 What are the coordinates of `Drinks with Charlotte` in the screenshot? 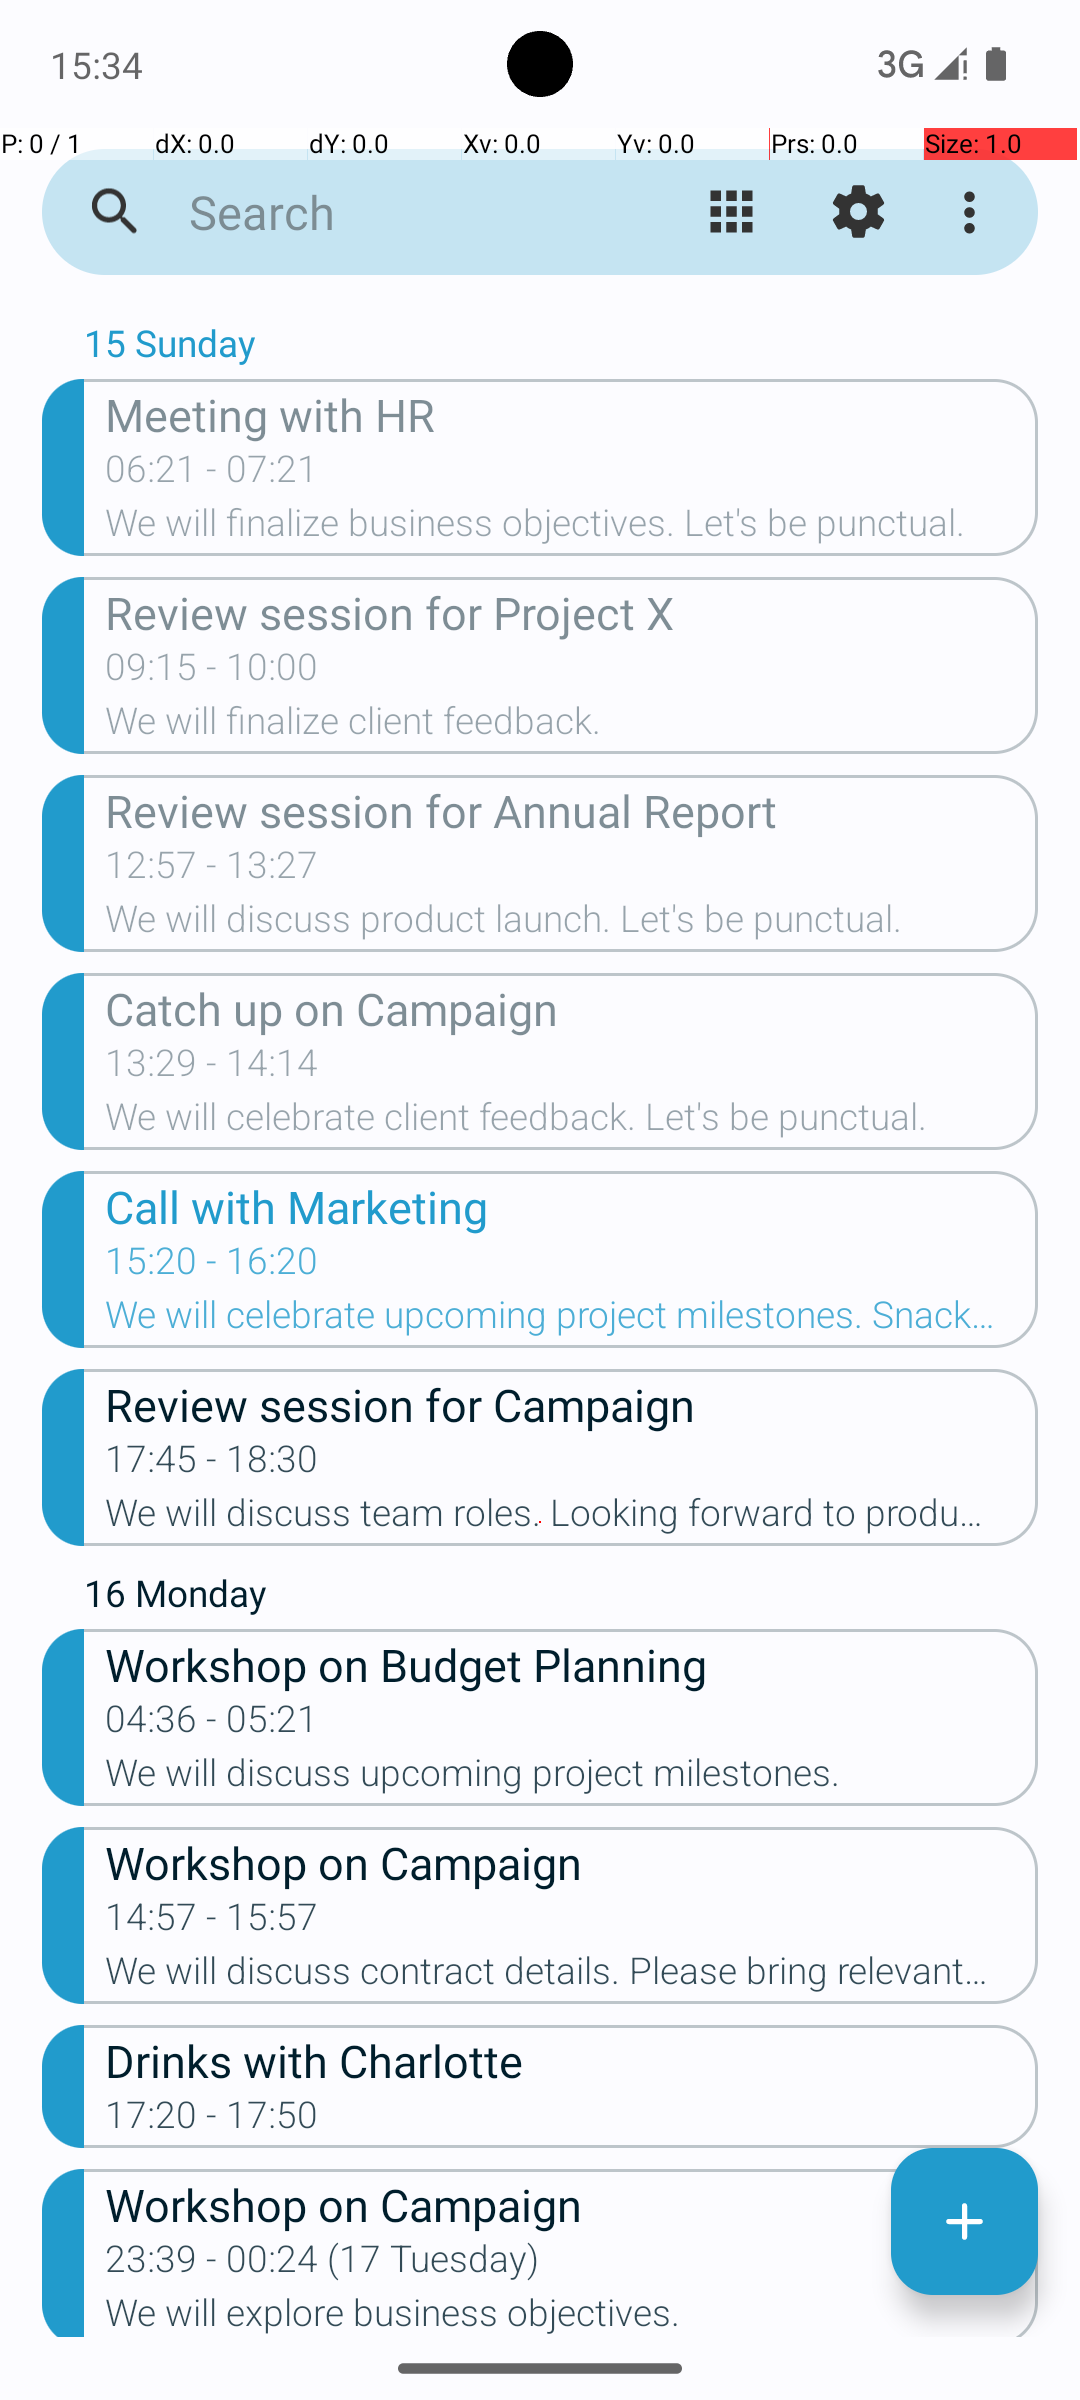 It's located at (572, 2060).